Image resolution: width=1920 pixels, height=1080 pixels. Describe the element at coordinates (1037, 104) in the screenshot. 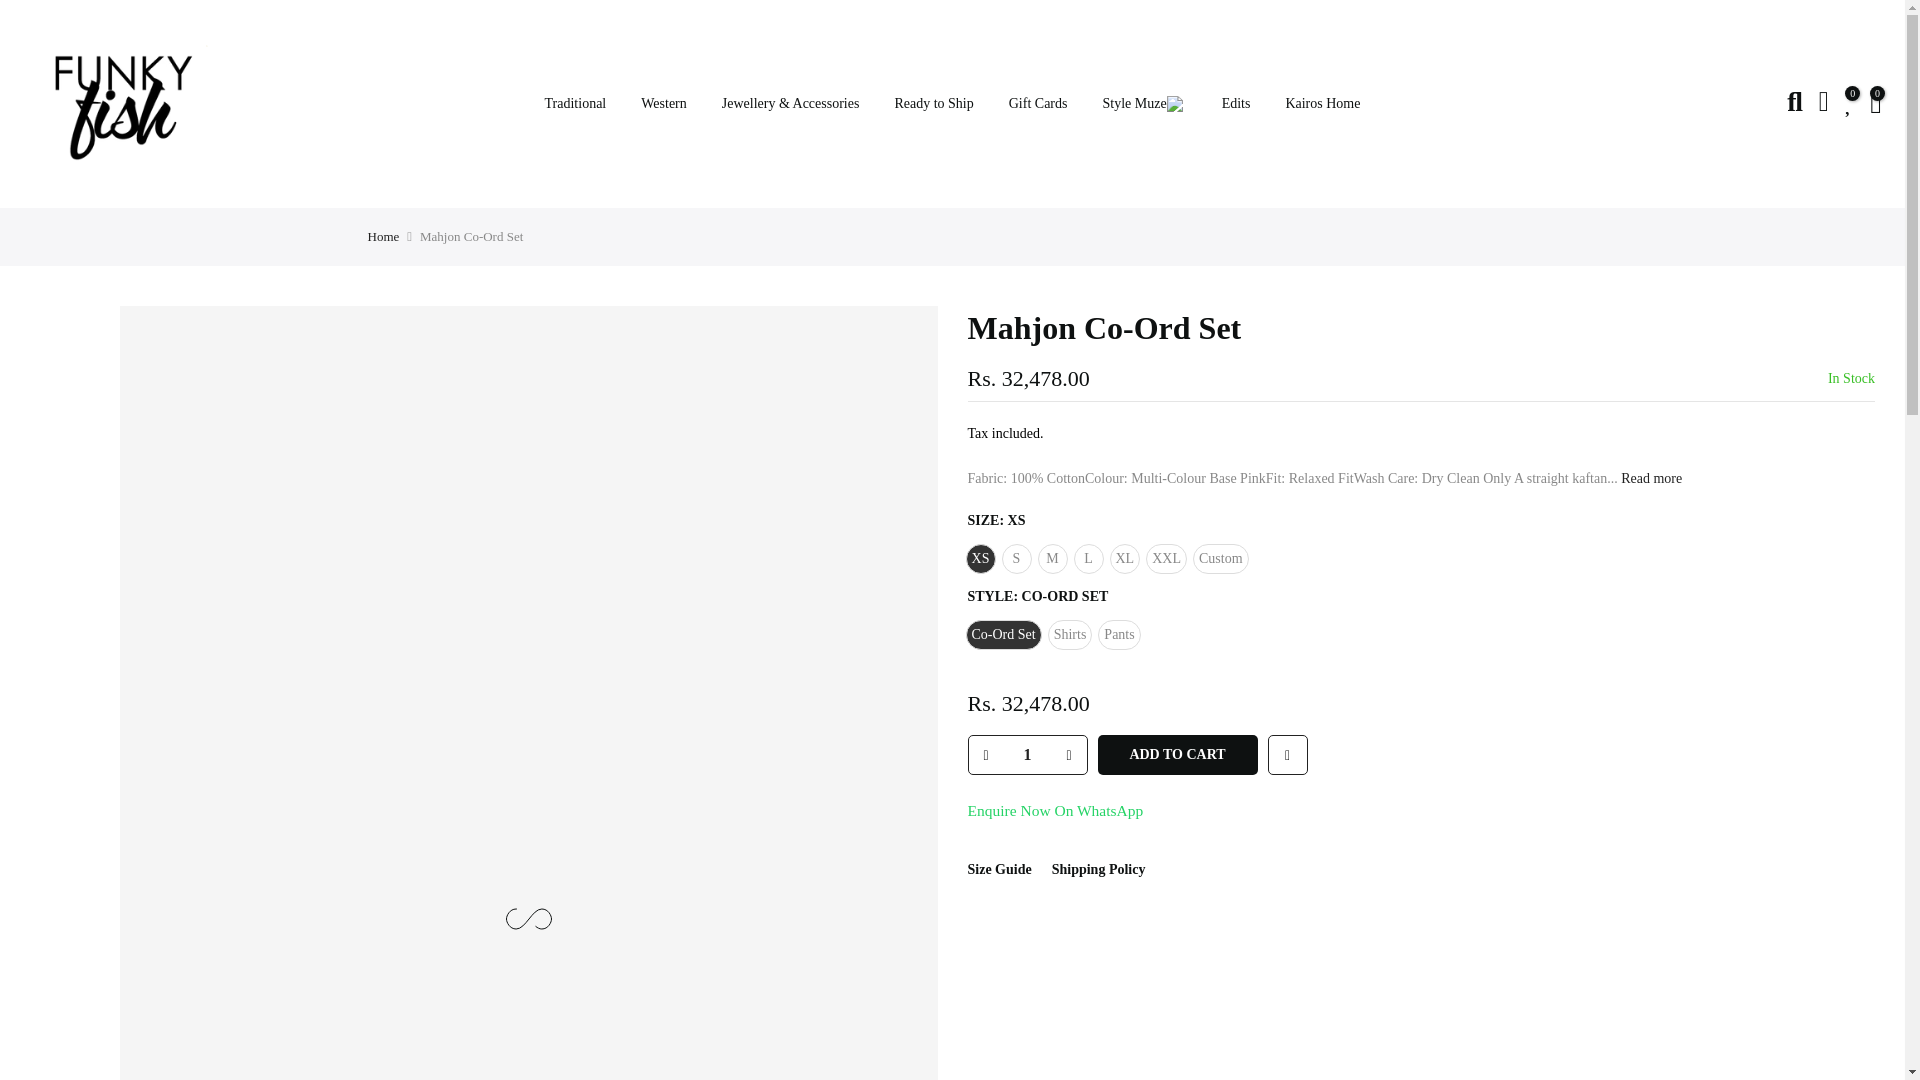

I see `Gift Cards` at that location.